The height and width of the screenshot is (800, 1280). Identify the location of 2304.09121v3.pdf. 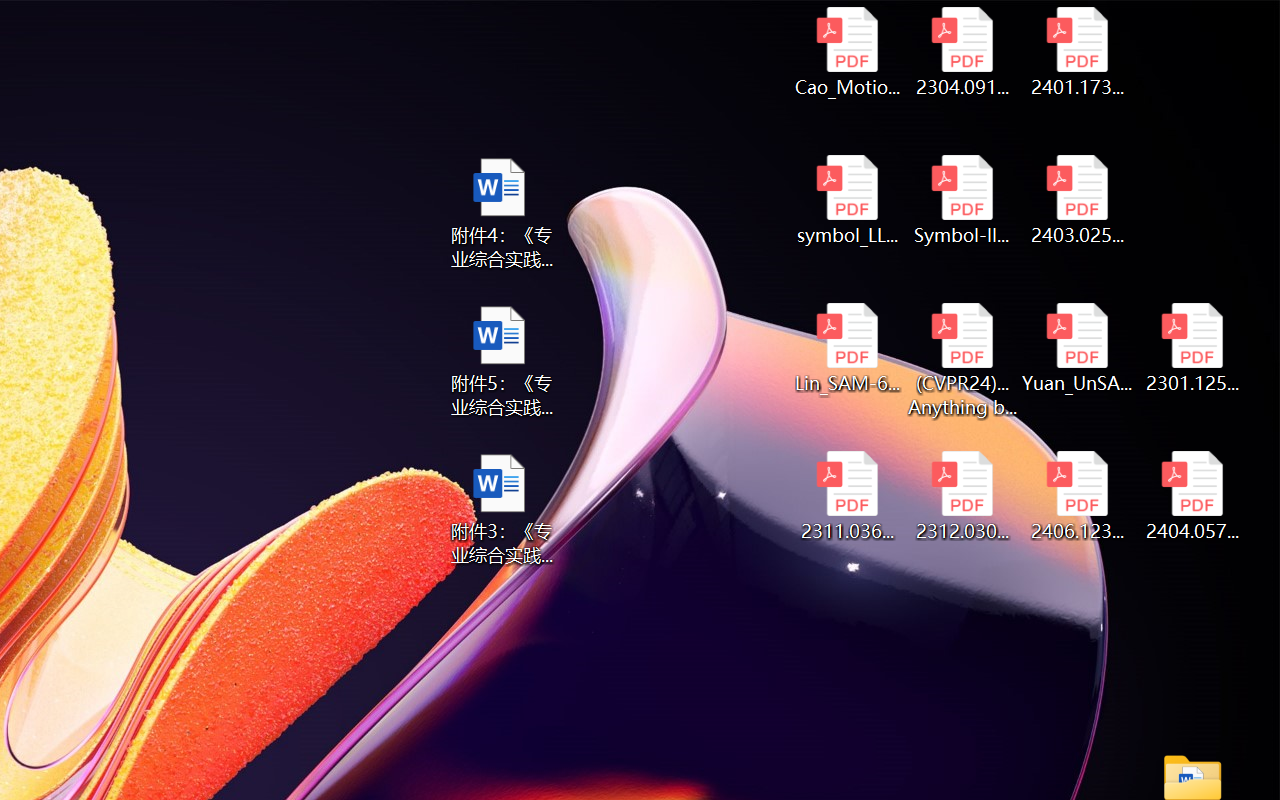
(962, 52).